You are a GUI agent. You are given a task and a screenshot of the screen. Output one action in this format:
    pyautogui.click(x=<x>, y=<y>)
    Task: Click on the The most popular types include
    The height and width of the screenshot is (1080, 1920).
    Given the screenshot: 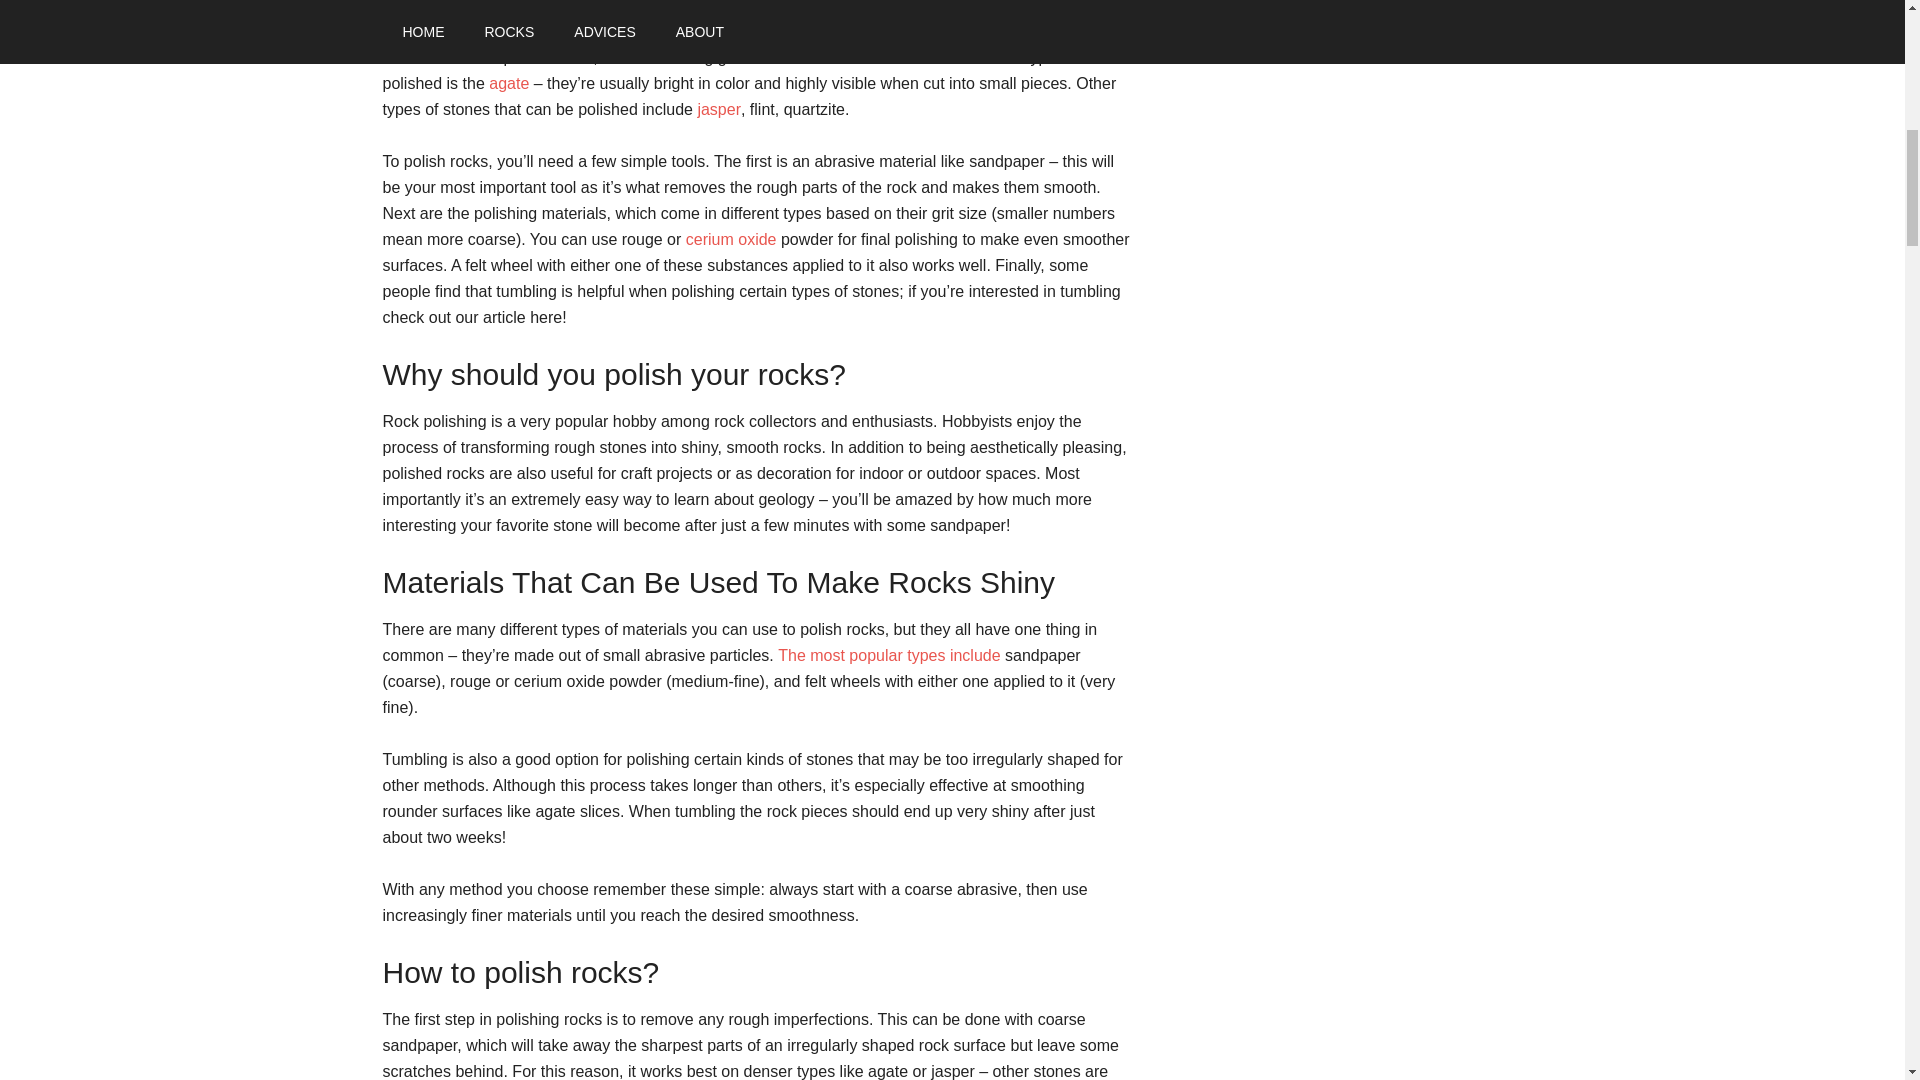 What is the action you would take?
    pyautogui.click(x=888, y=655)
    